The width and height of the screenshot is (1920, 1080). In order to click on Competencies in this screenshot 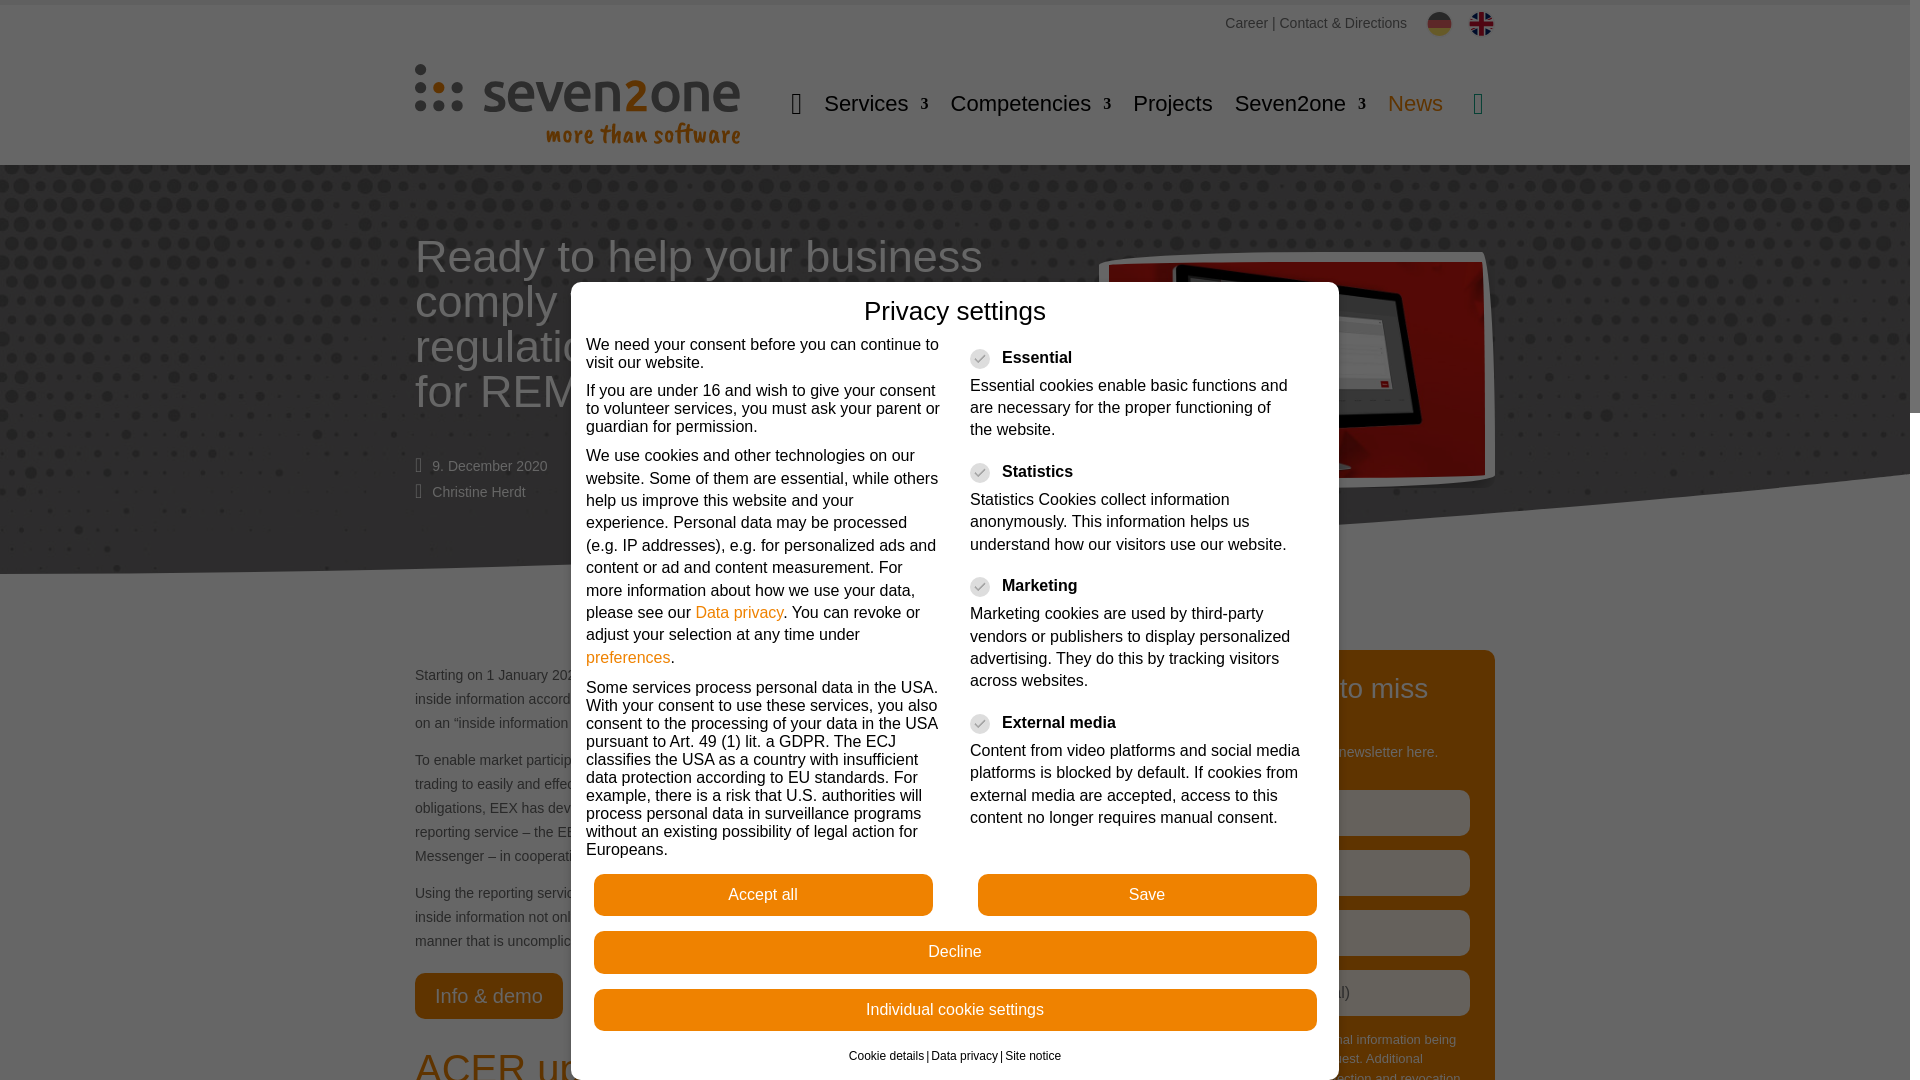, I will do `click(1030, 103)`.